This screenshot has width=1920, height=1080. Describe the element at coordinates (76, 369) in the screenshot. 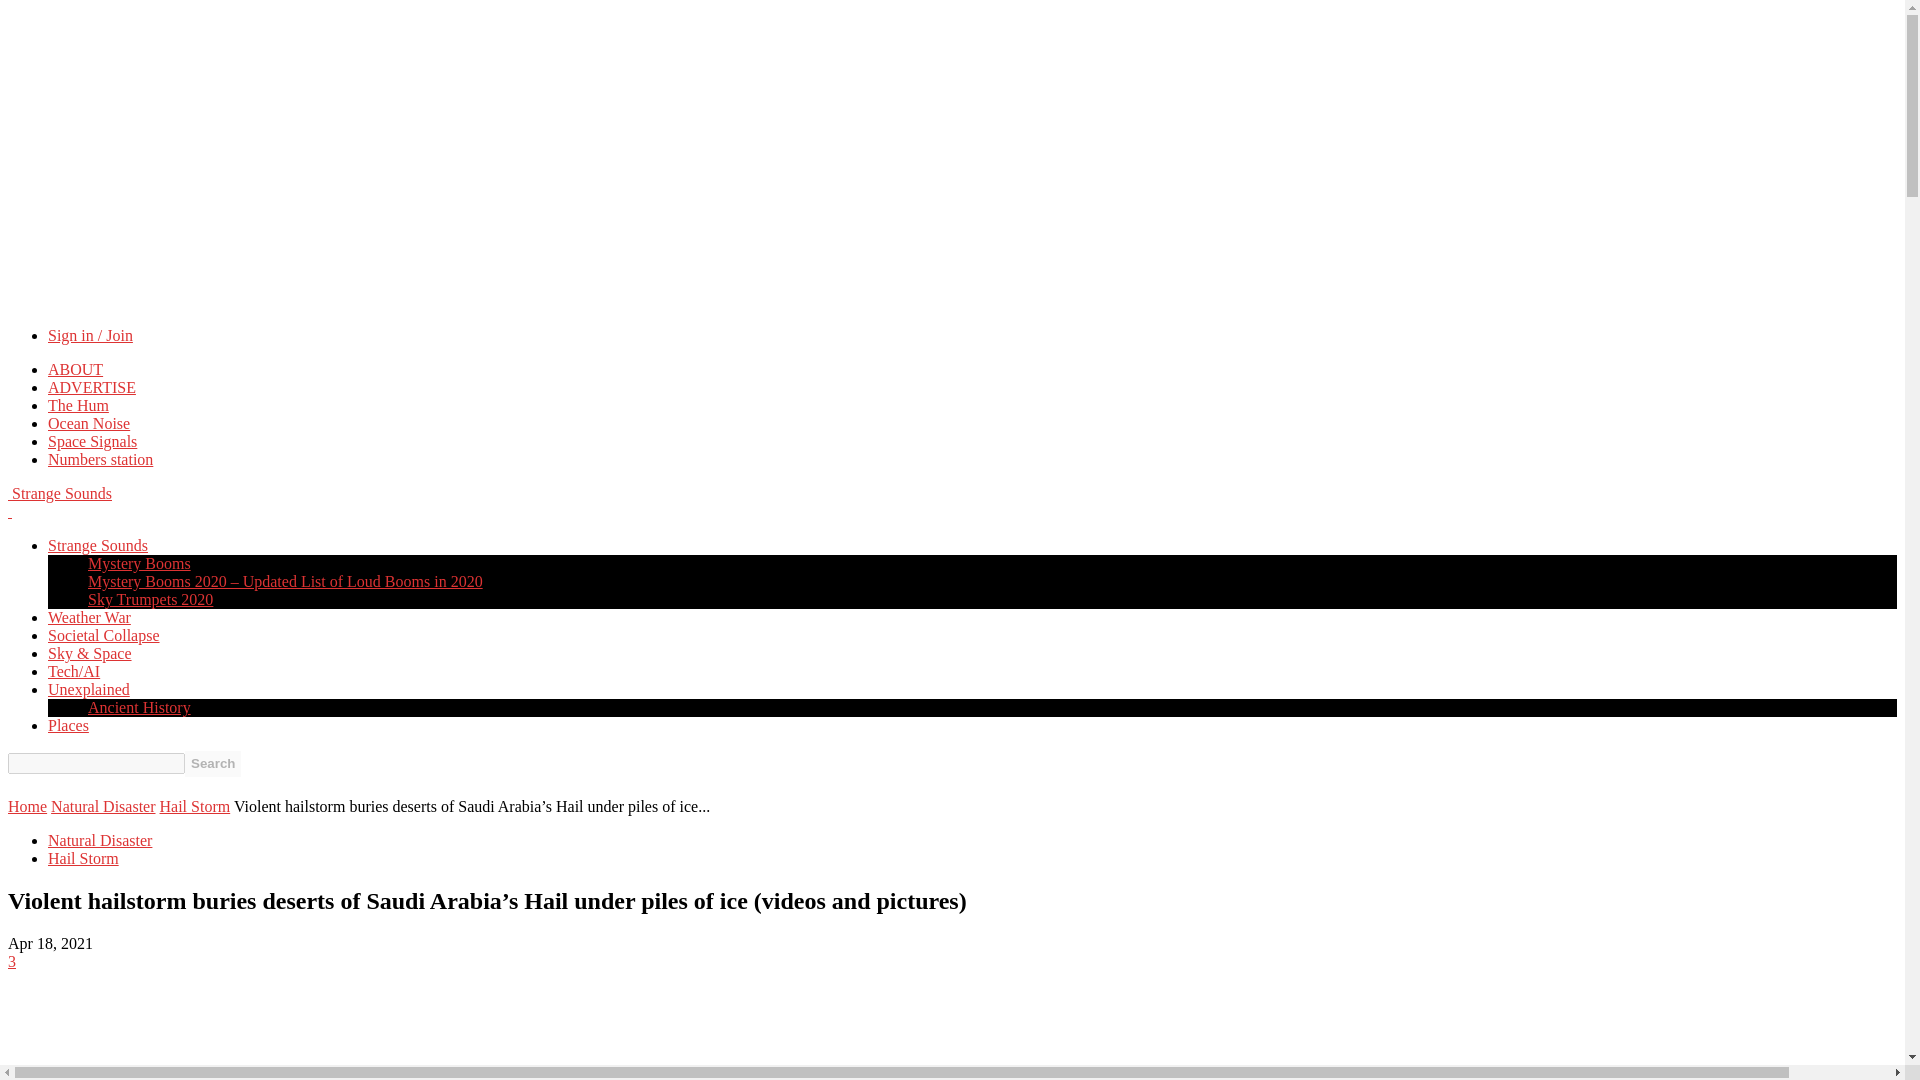

I see `About Strange Sounds` at that location.